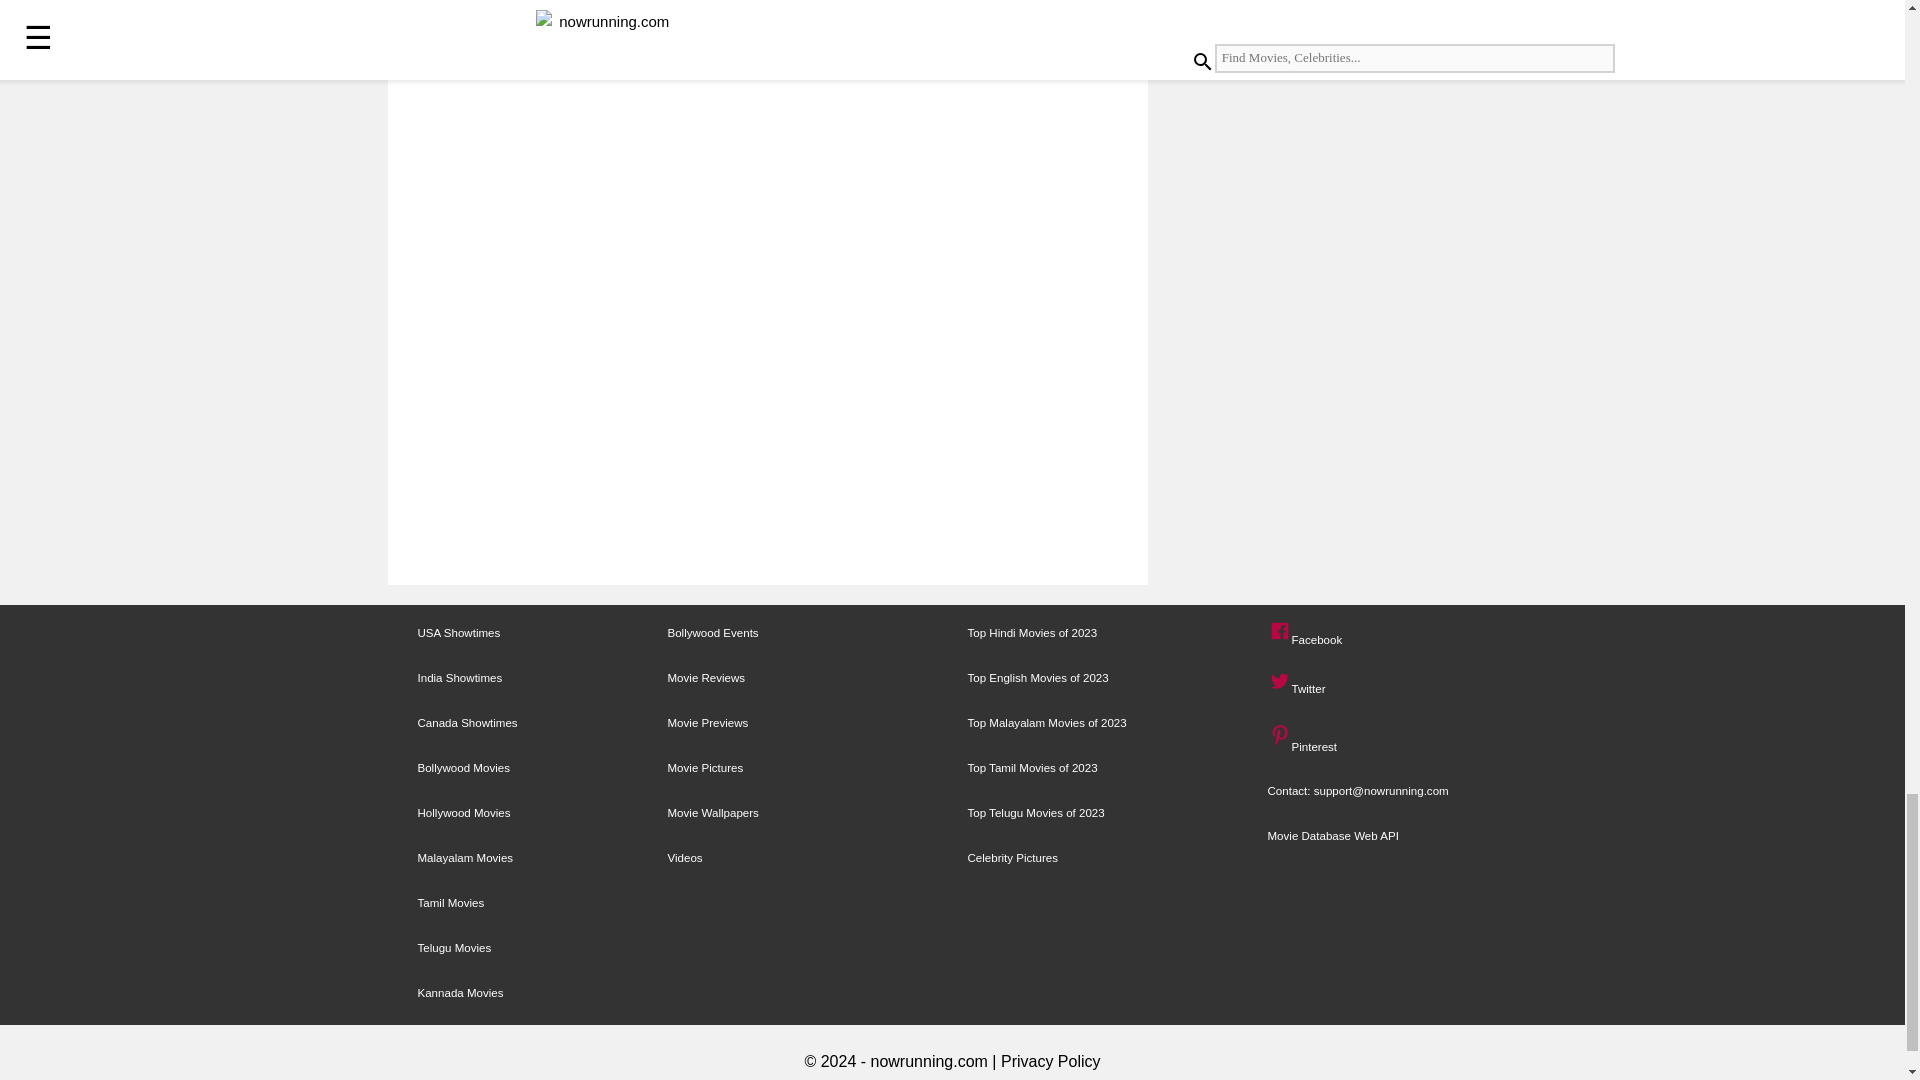  I want to click on India Showtimes, so click(460, 677).